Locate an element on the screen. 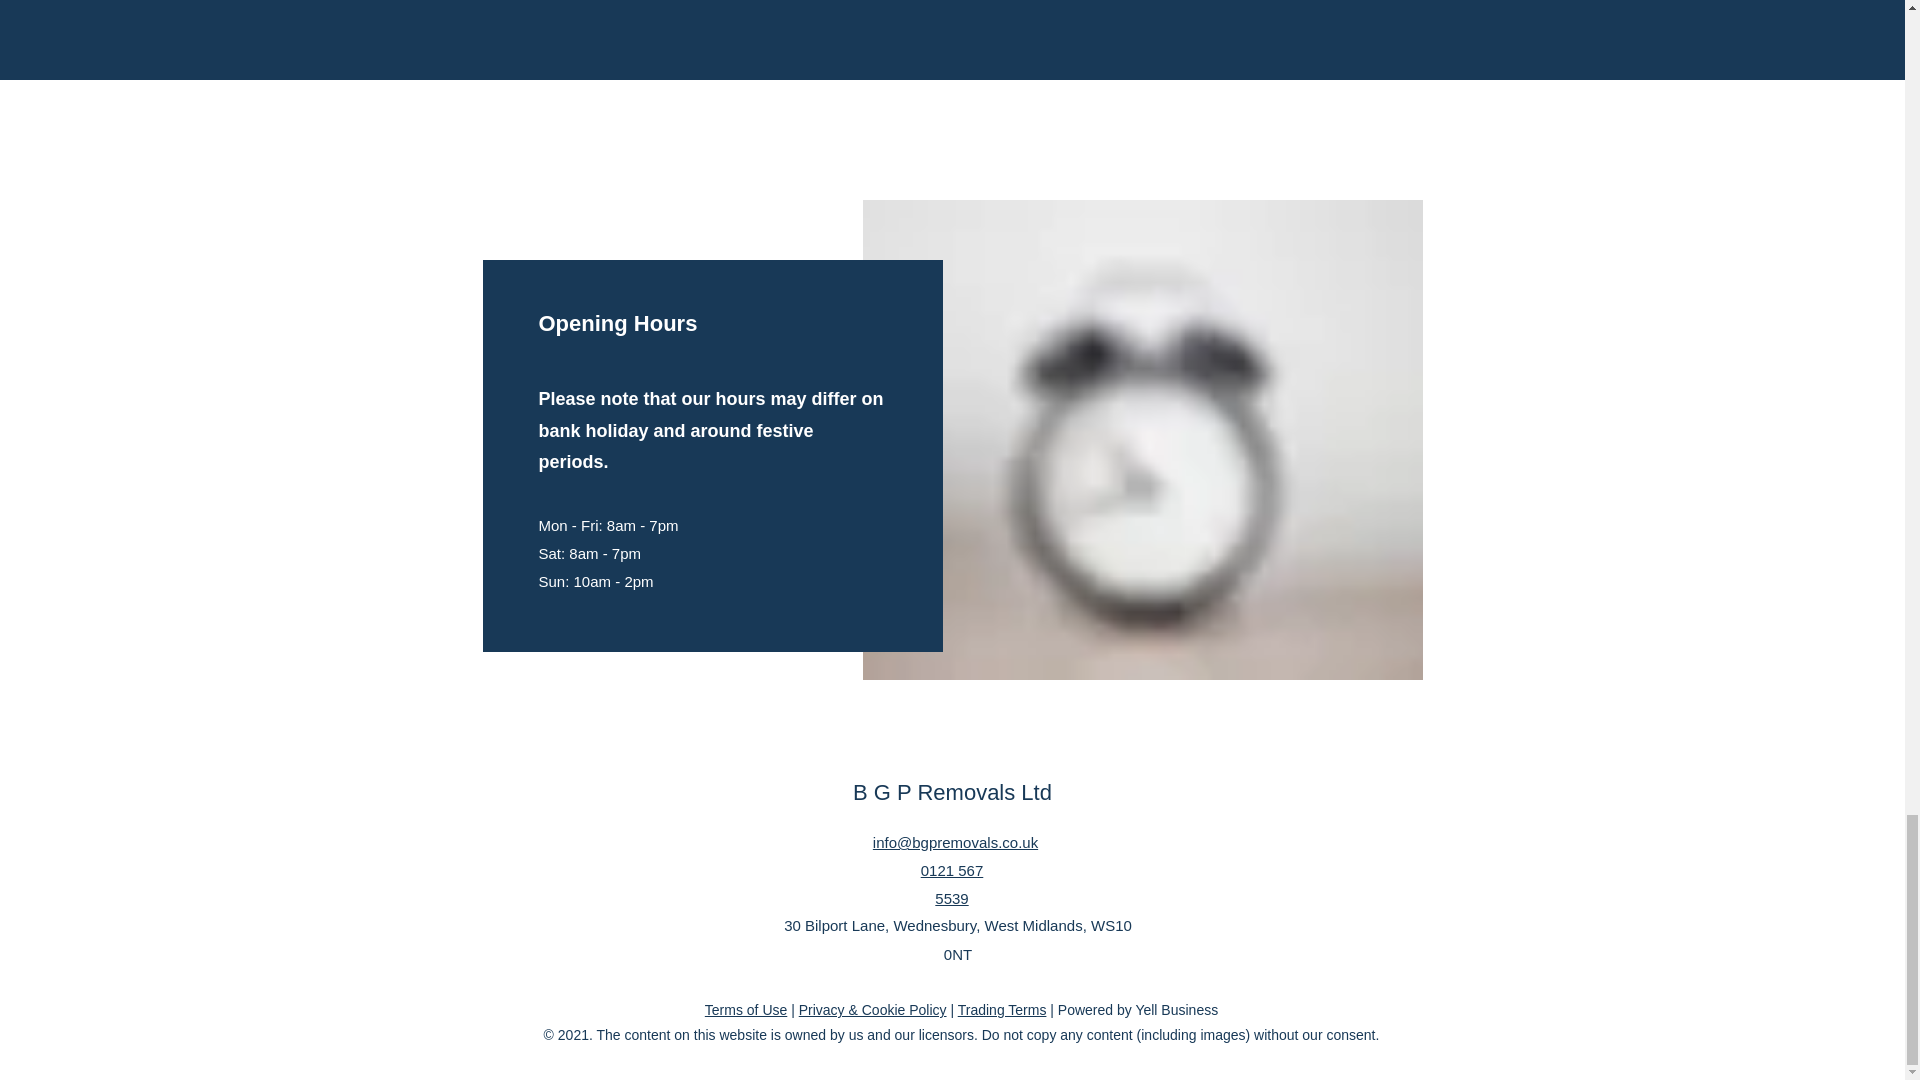 The image size is (1920, 1080). B G P Removals Ltd is located at coordinates (952, 792).